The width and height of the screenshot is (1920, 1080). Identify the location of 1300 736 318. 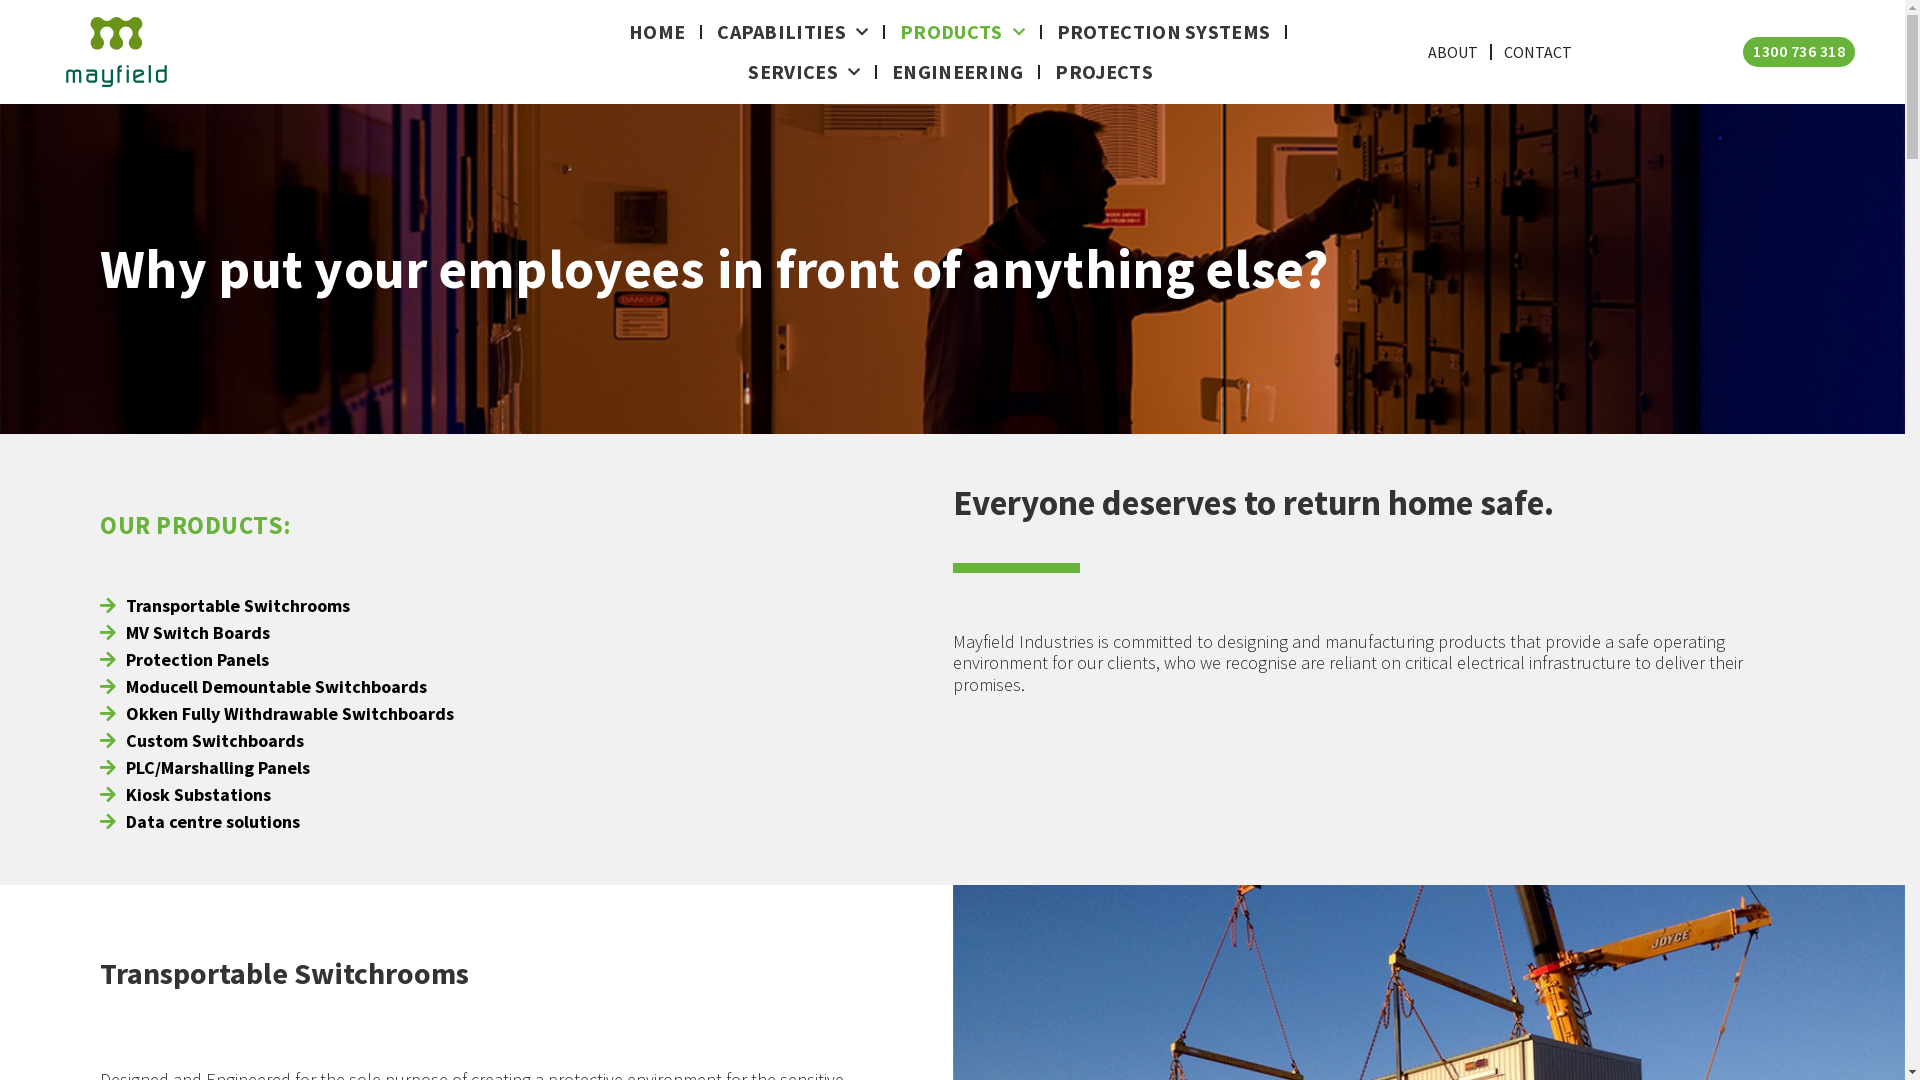
(1799, 52).